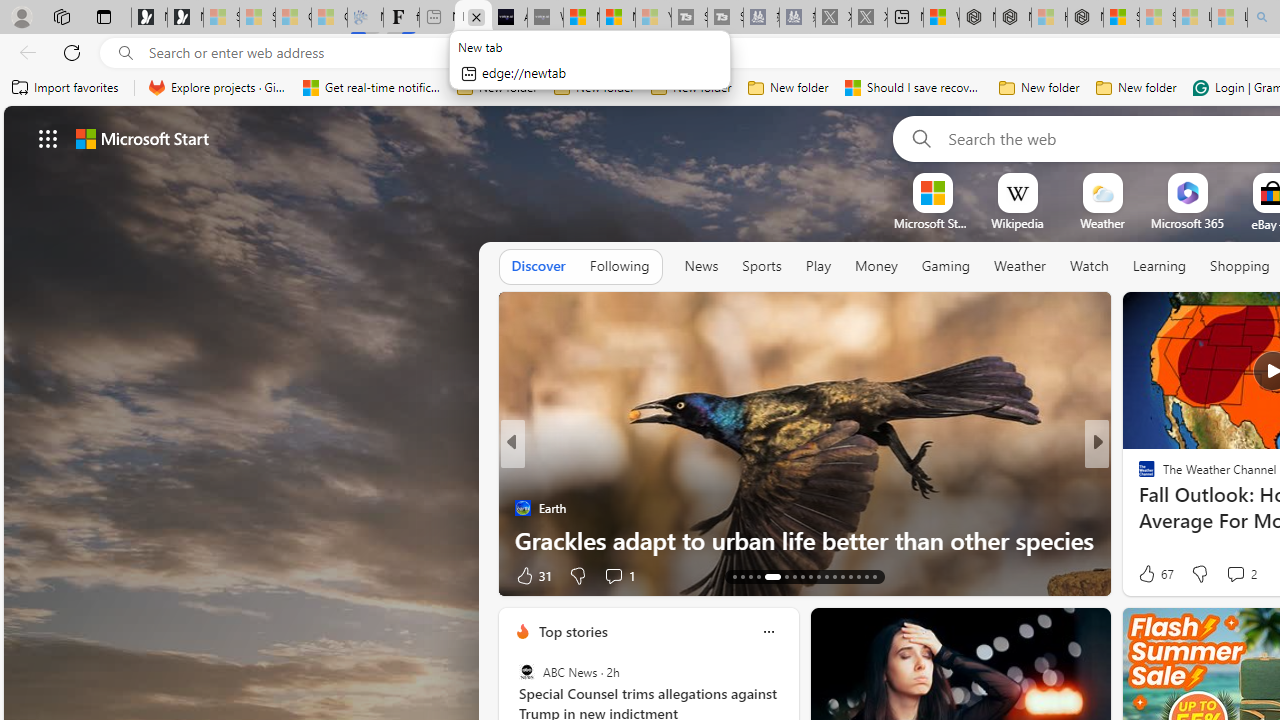  I want to click on Following, so click(619, 267).